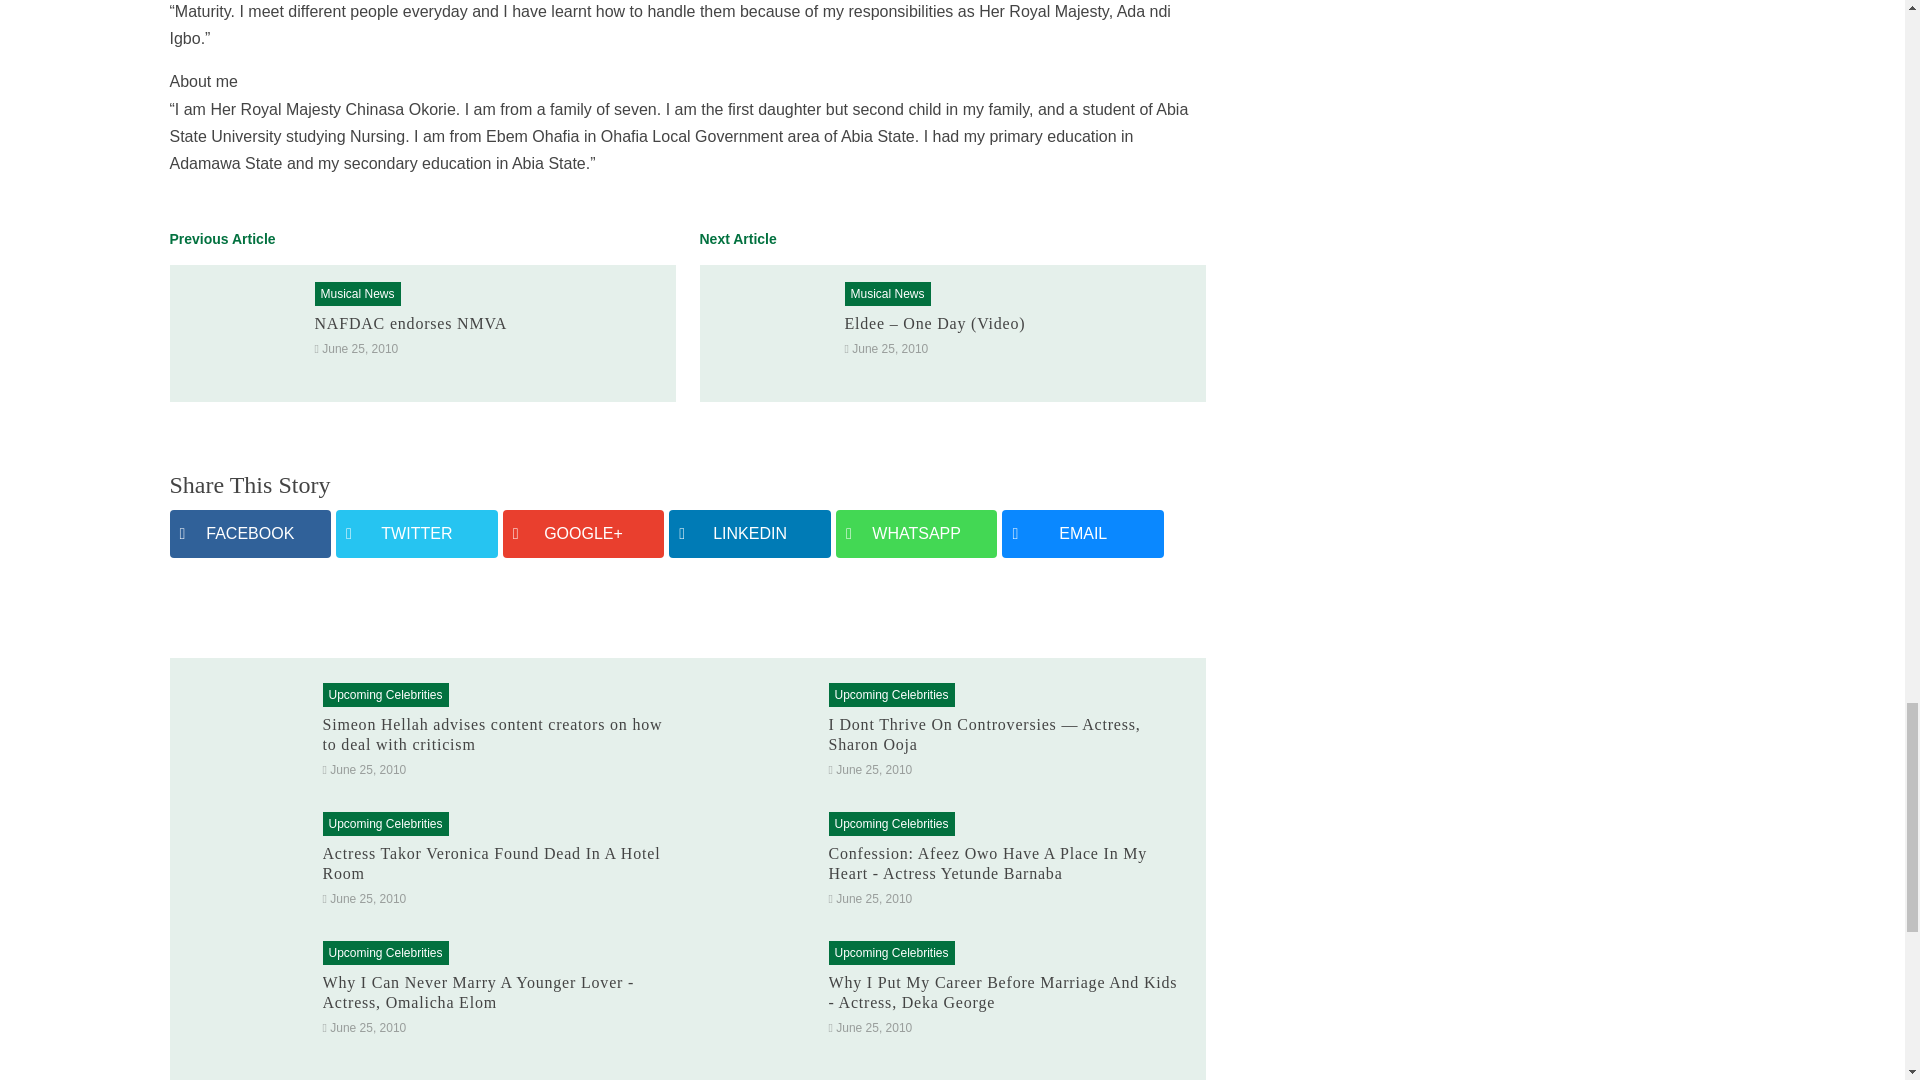 Image resolution: width=1920 pixels, height=1080 pixels. What do you see at coordinates (584, 533) in the screenshot?
I see `googleplus` at bounding box center [584, 533].